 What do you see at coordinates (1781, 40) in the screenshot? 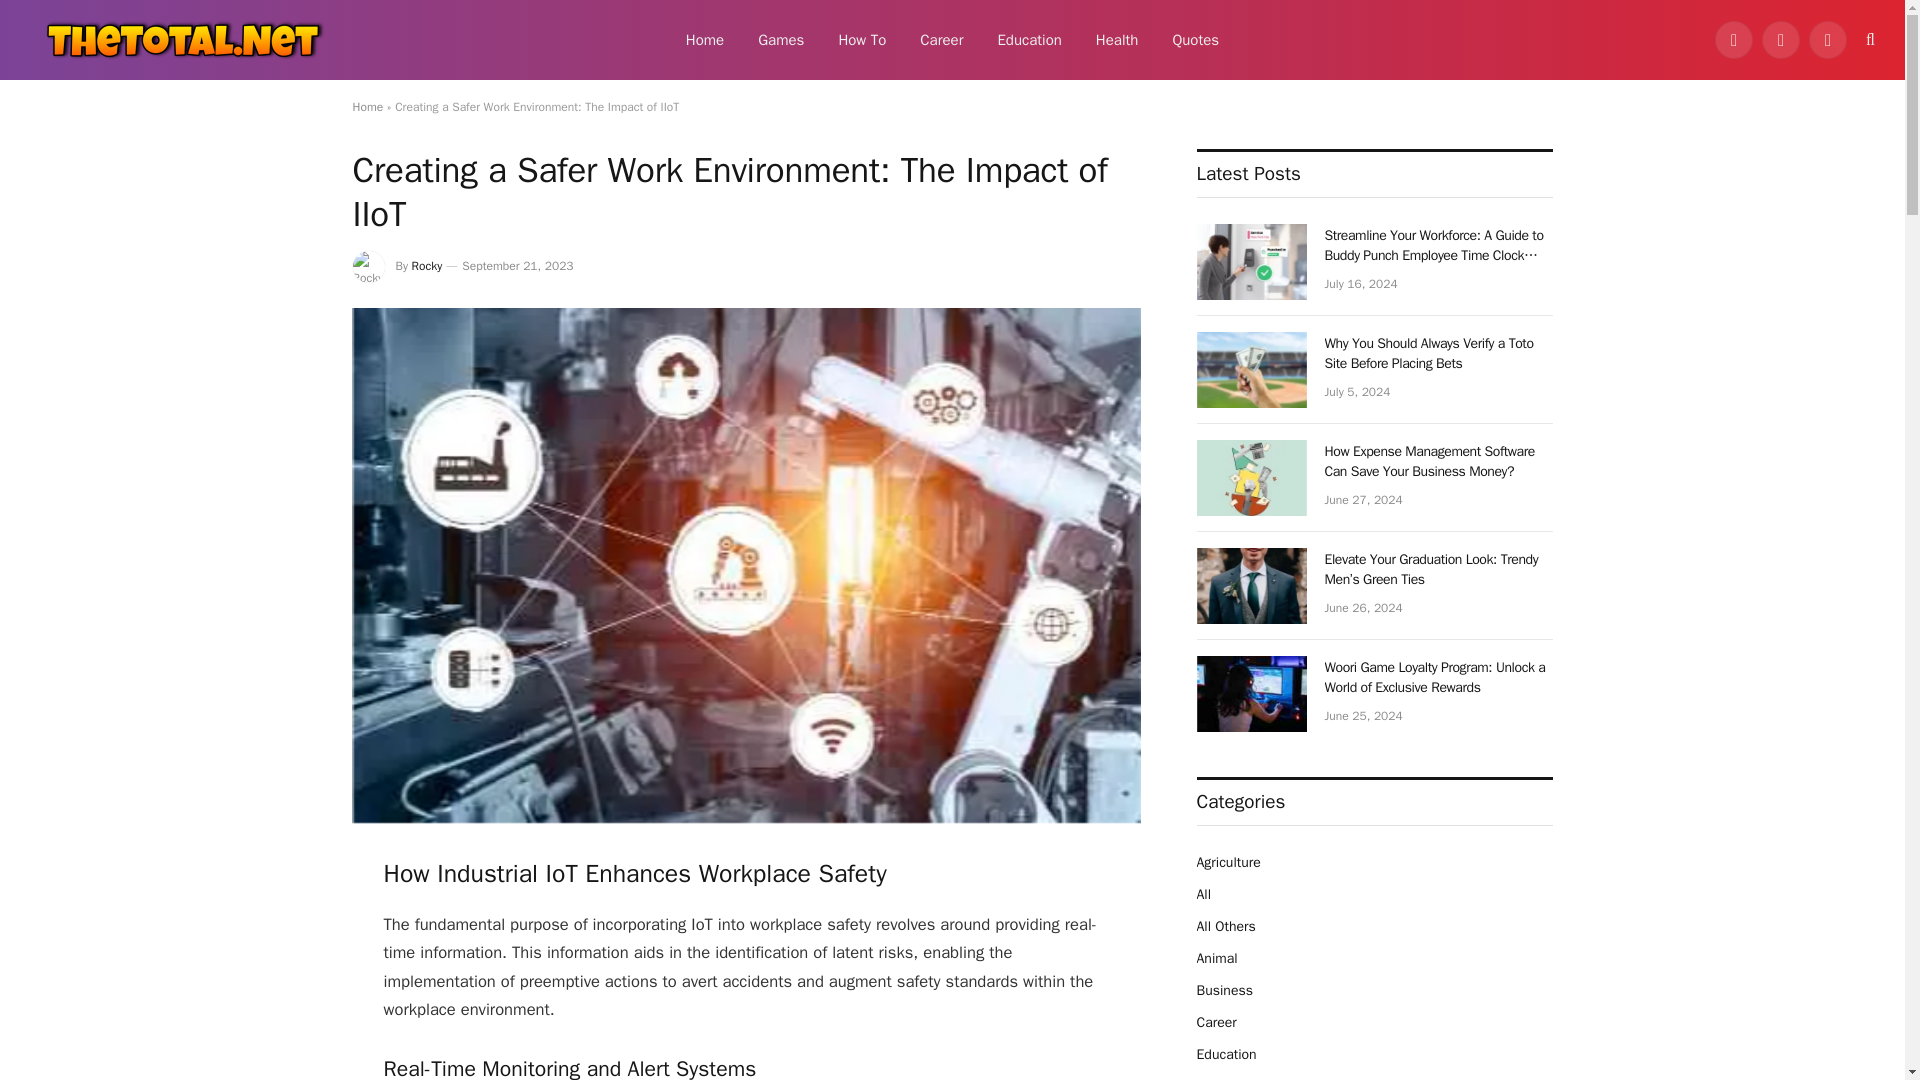
I see `Twitter` at bounding box center [1781, 40].